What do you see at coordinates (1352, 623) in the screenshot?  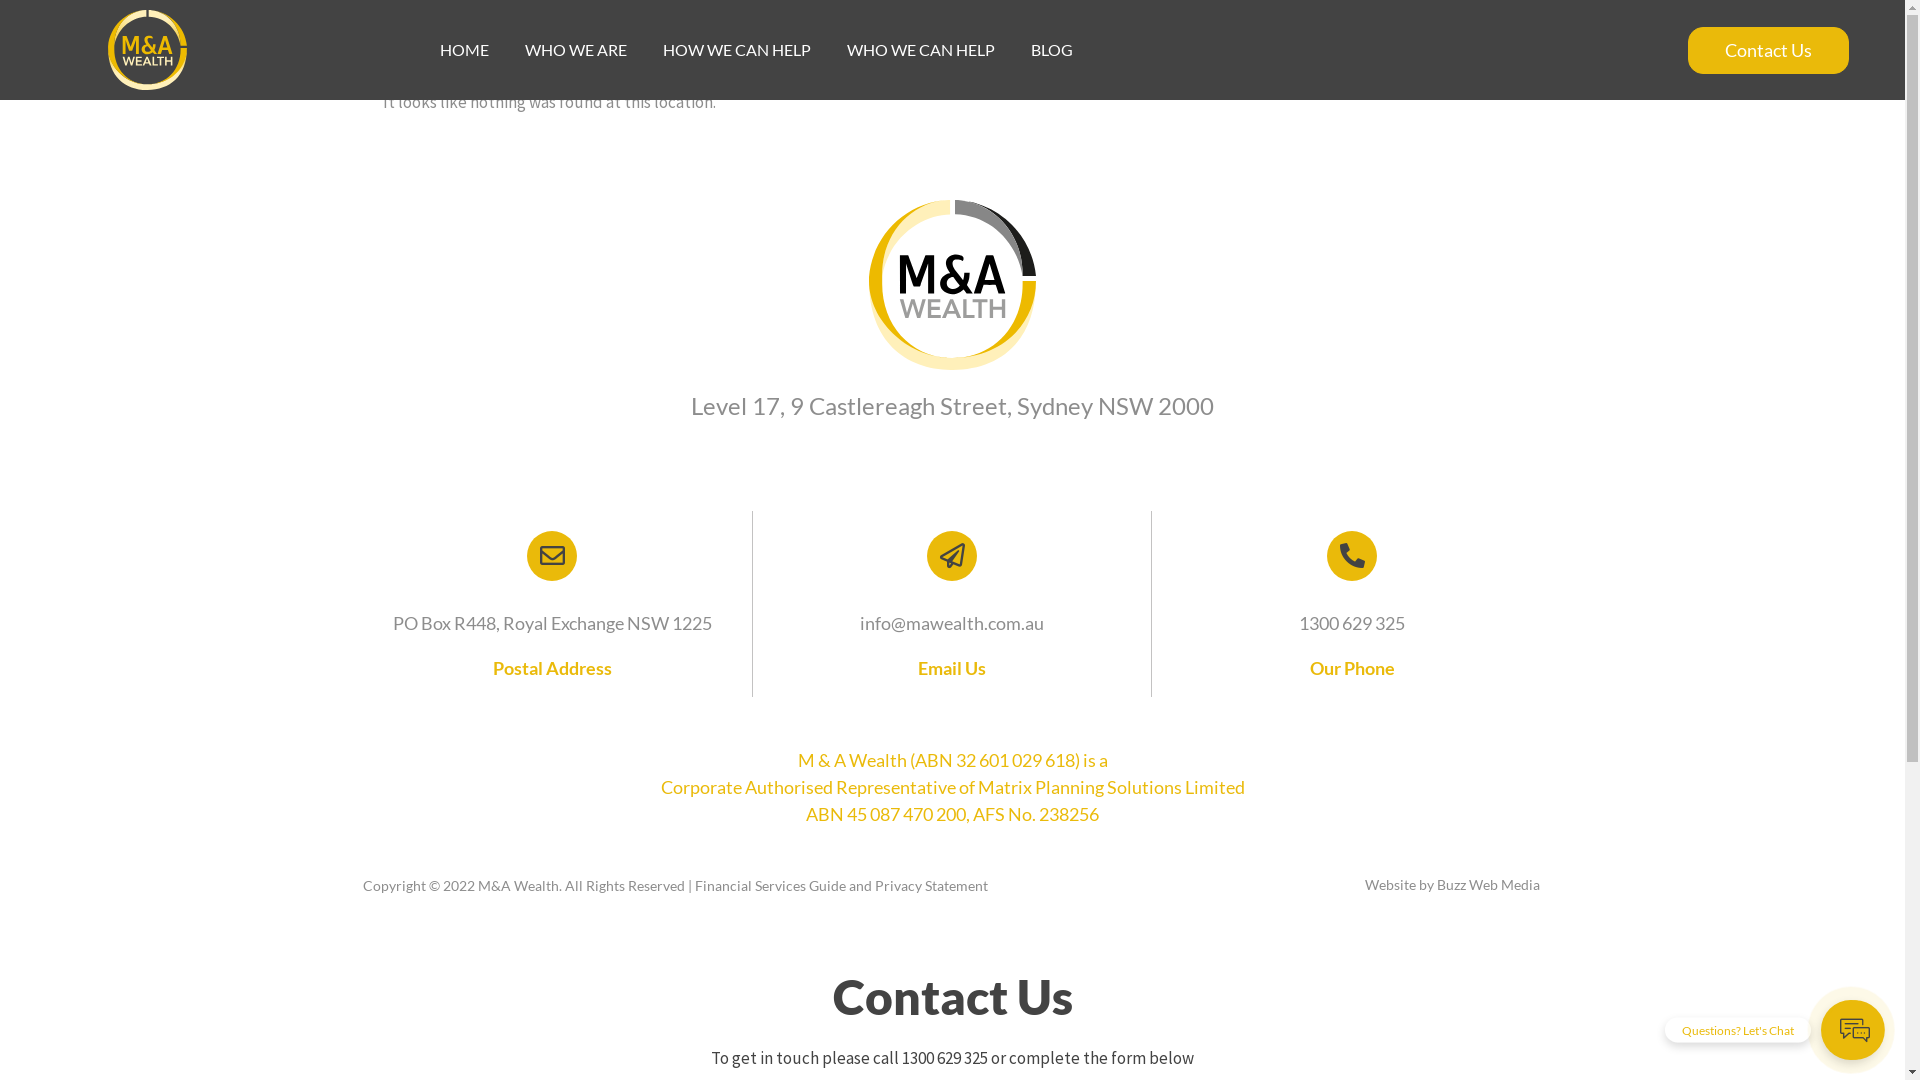 I see `1300 629 325` at bounding box center [1352, 623].